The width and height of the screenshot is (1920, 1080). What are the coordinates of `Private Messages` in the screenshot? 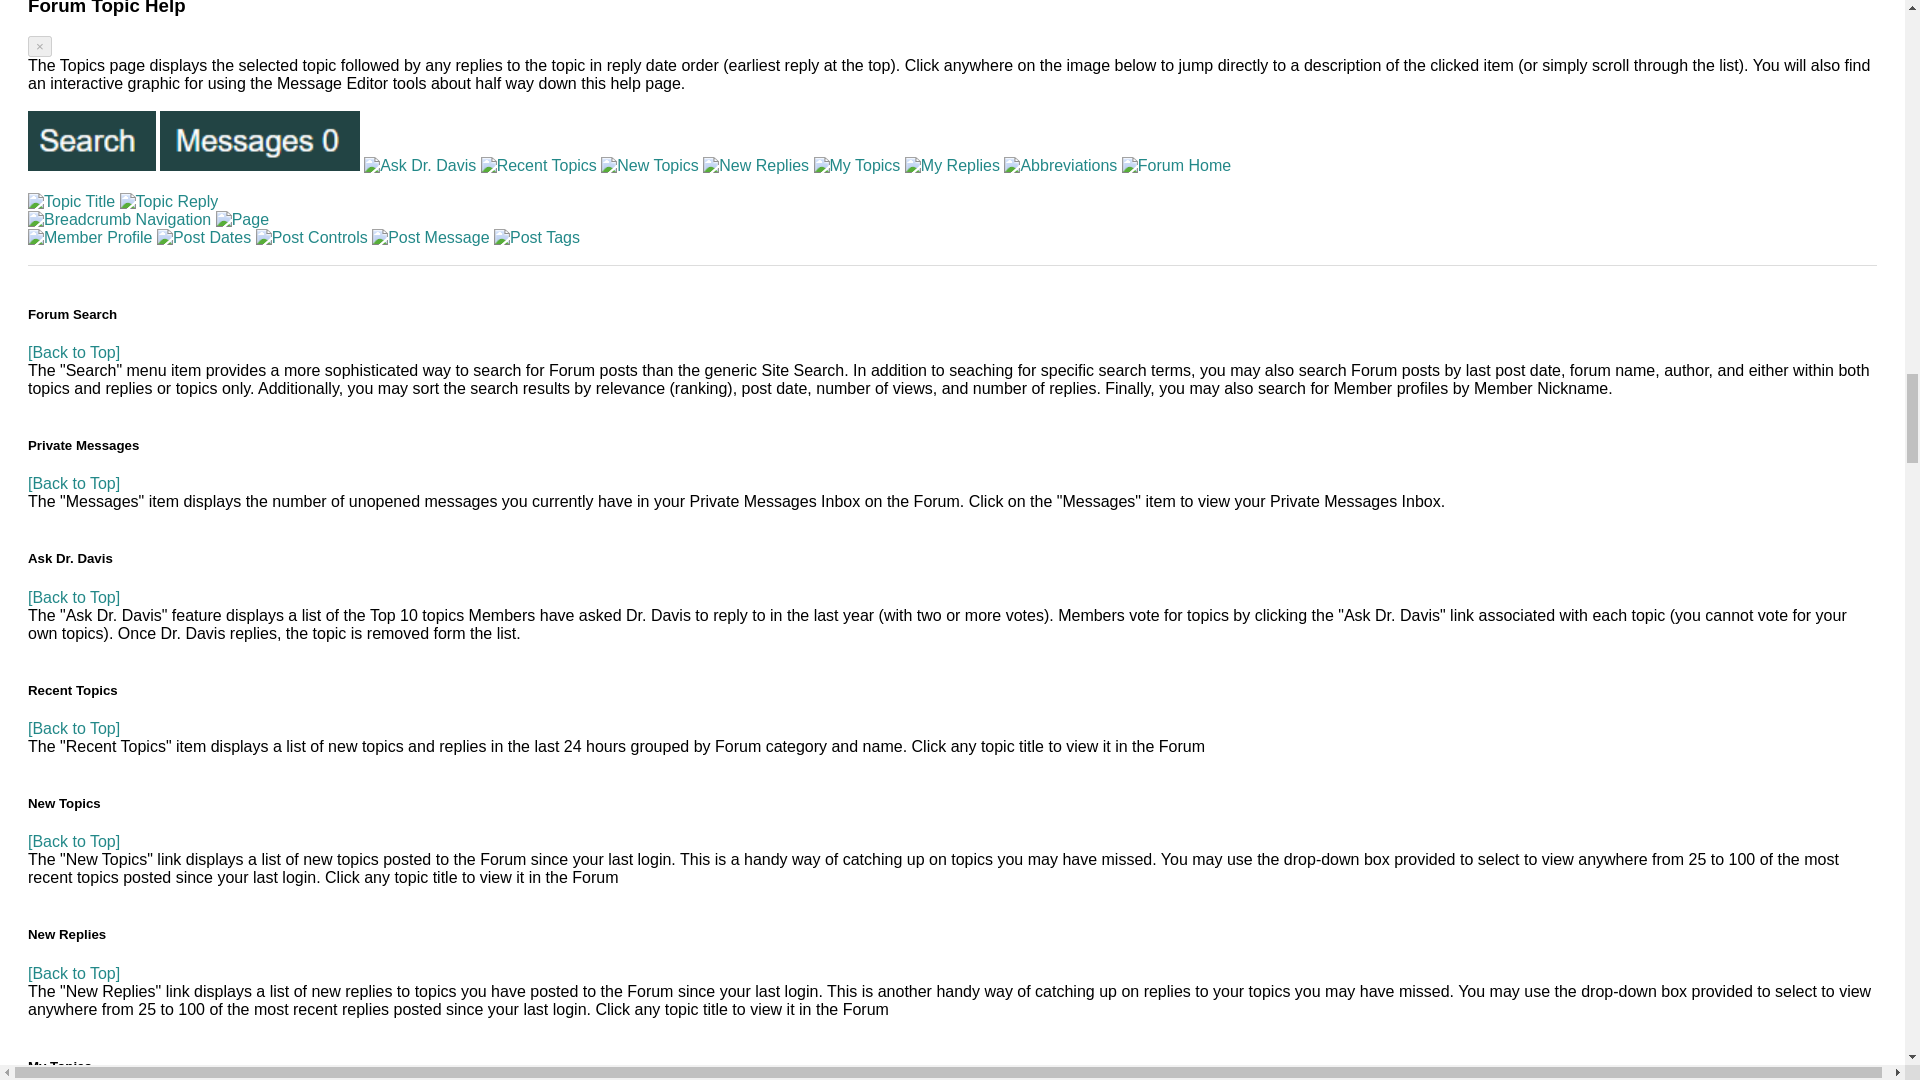 It's located at (260, 141).